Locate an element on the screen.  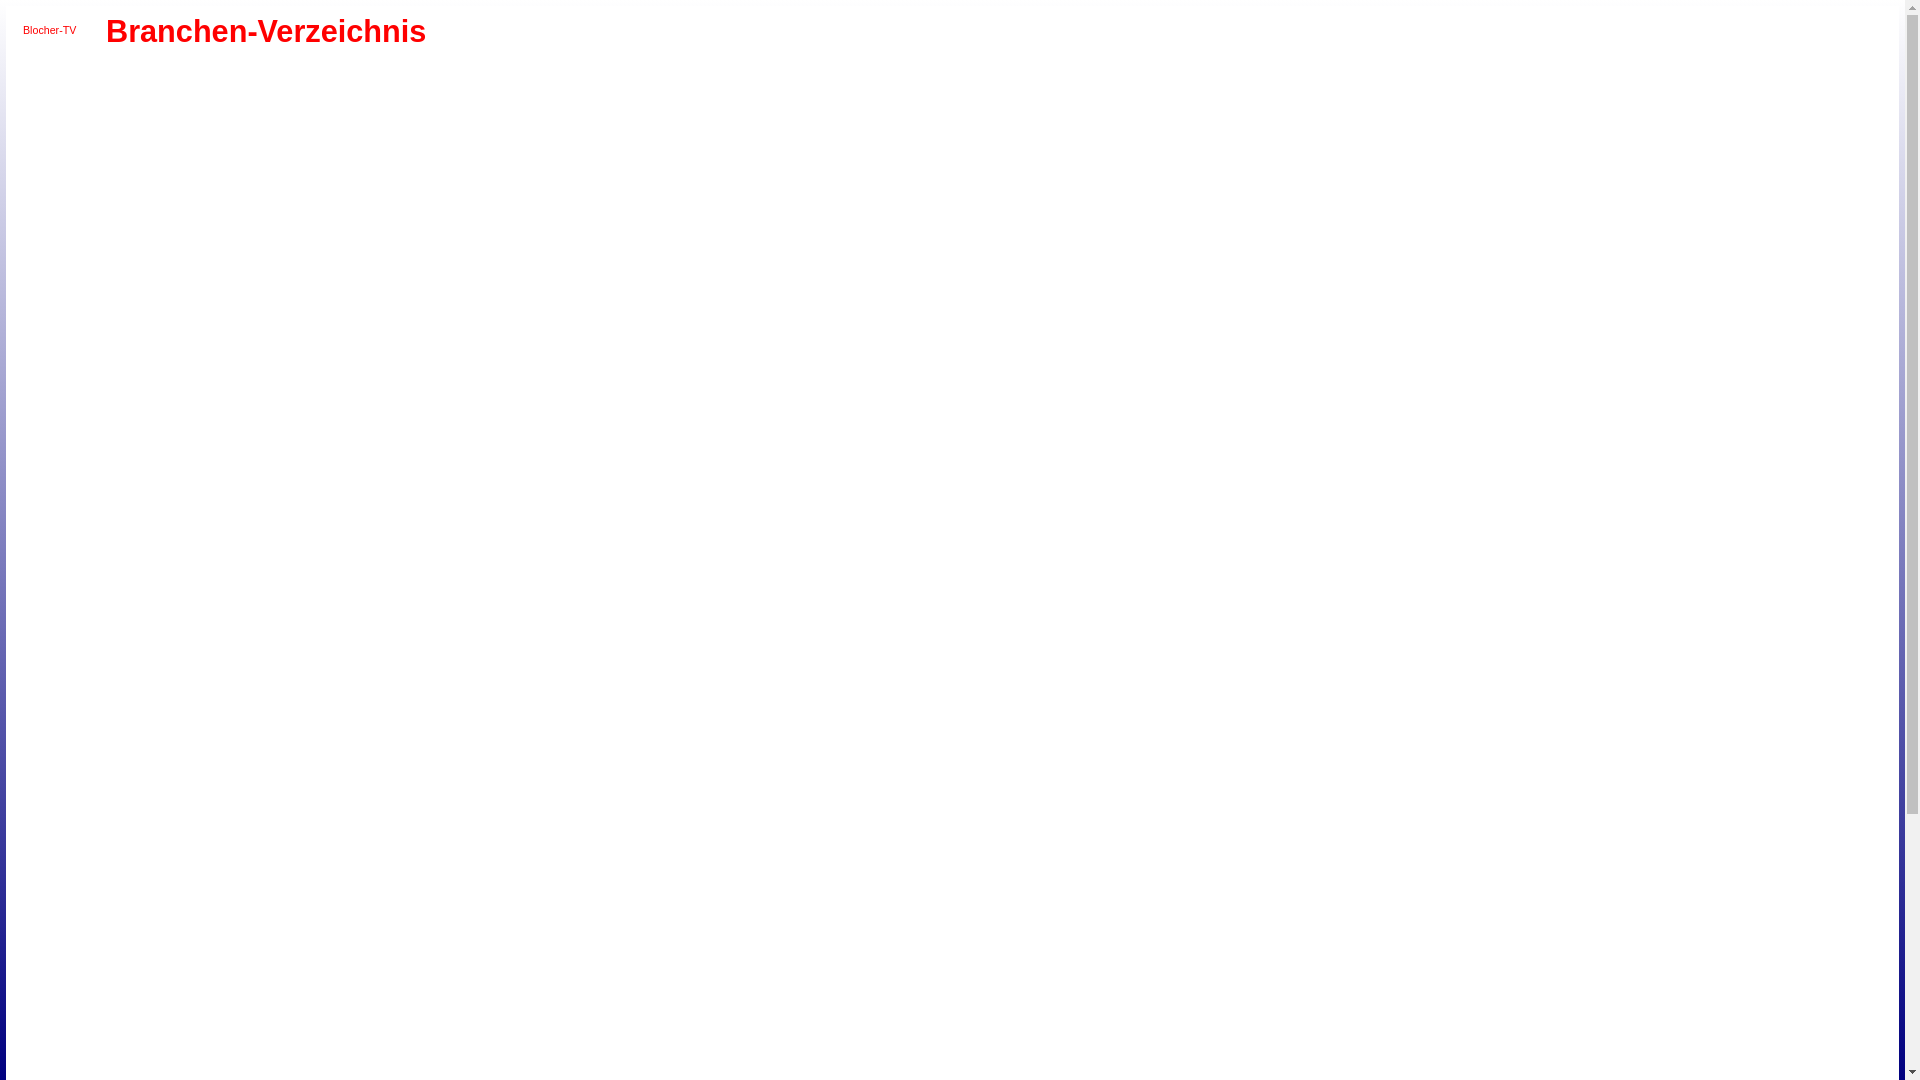
Sattelkammer Corpataux Peter  Langnau i. E. Restaurant  is located at coordinates (396, 885).